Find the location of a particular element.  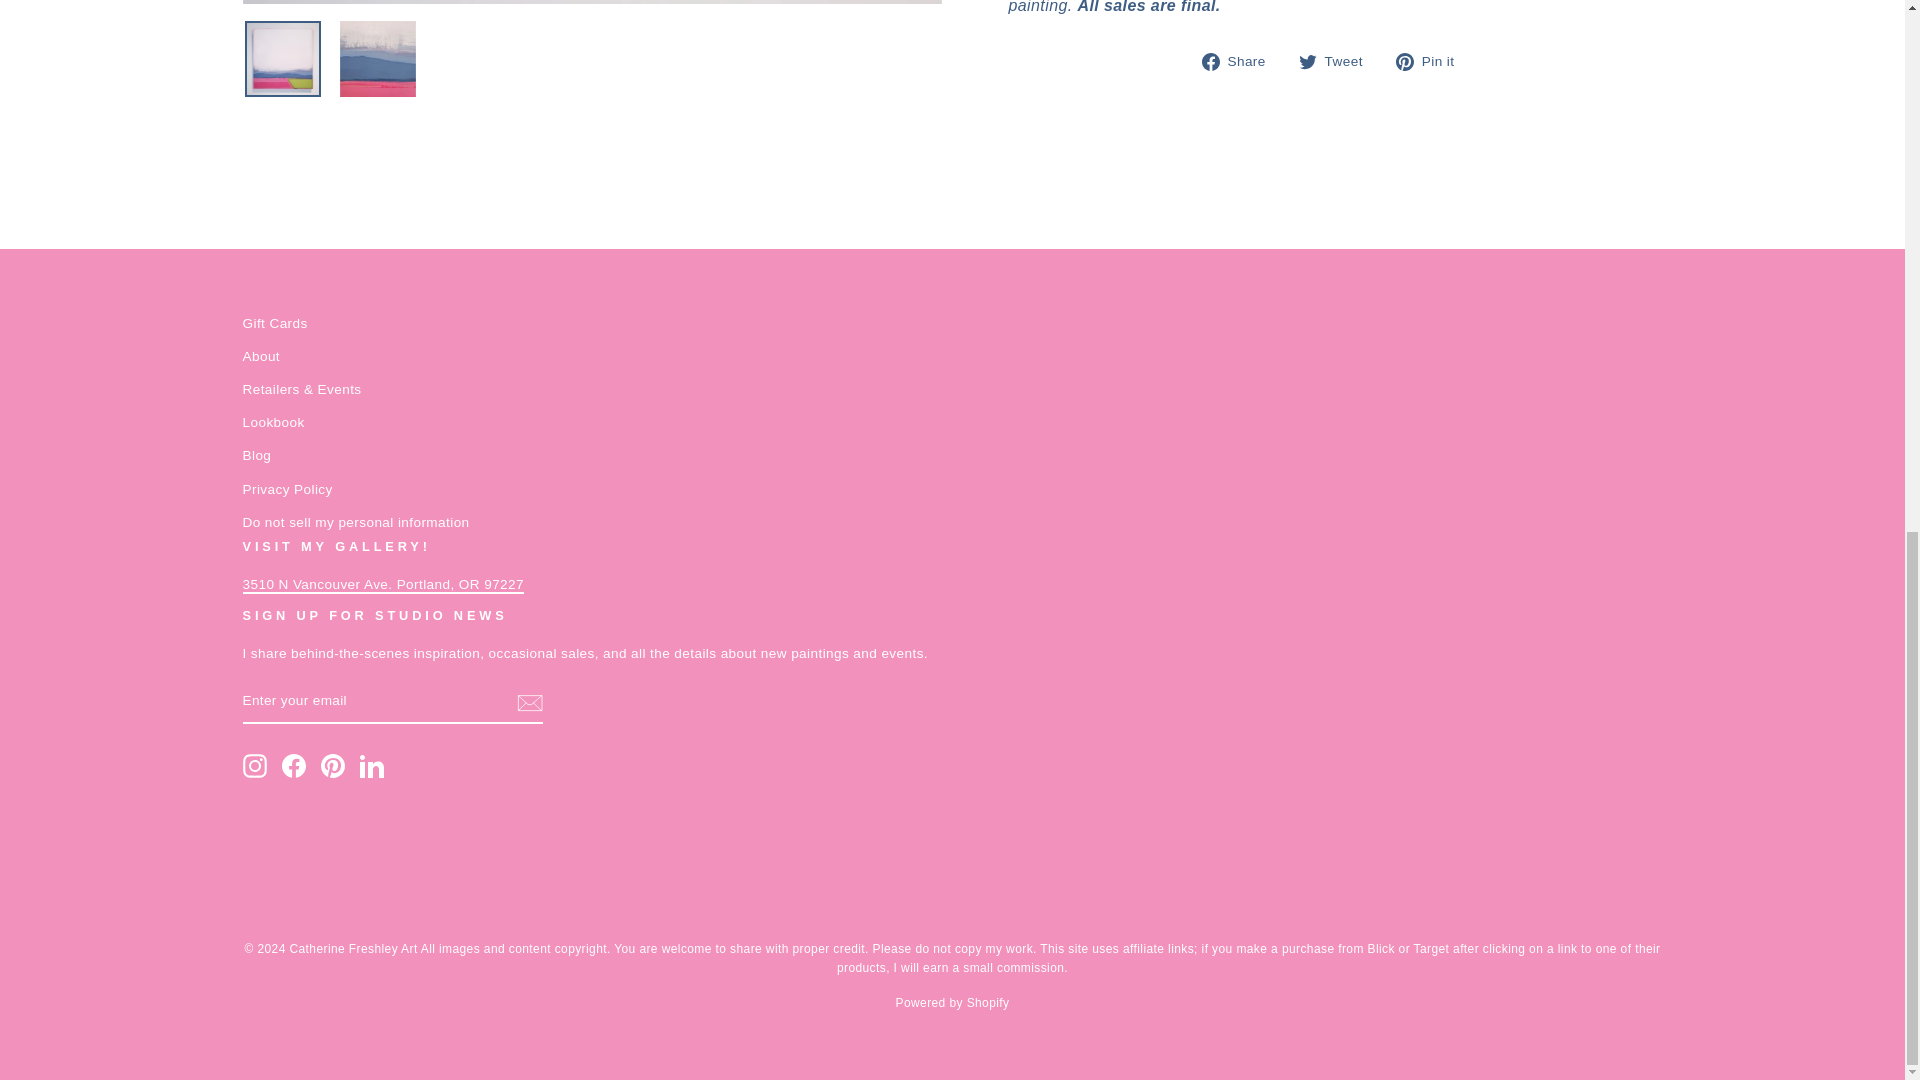

Tweet on Twitter is located at coordinates (1338, 60).